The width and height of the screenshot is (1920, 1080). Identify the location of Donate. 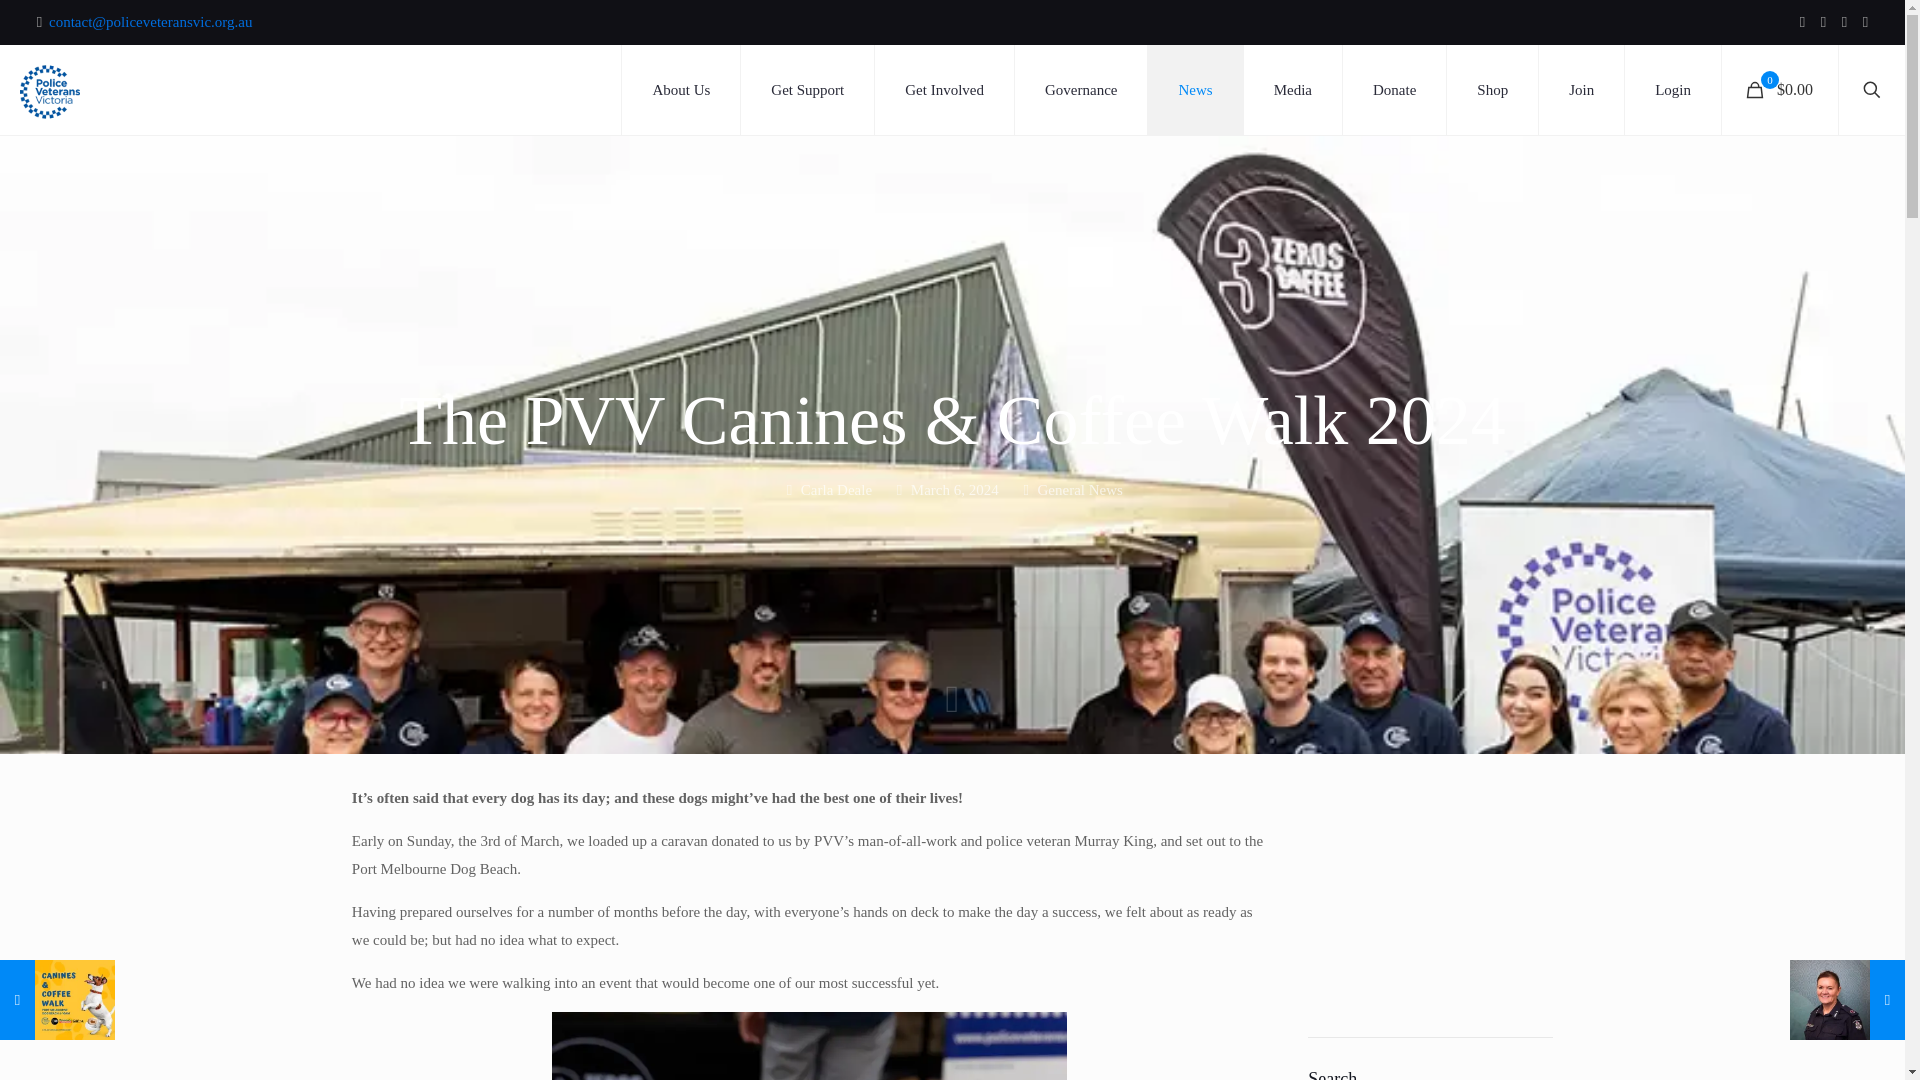
(1394, 90).